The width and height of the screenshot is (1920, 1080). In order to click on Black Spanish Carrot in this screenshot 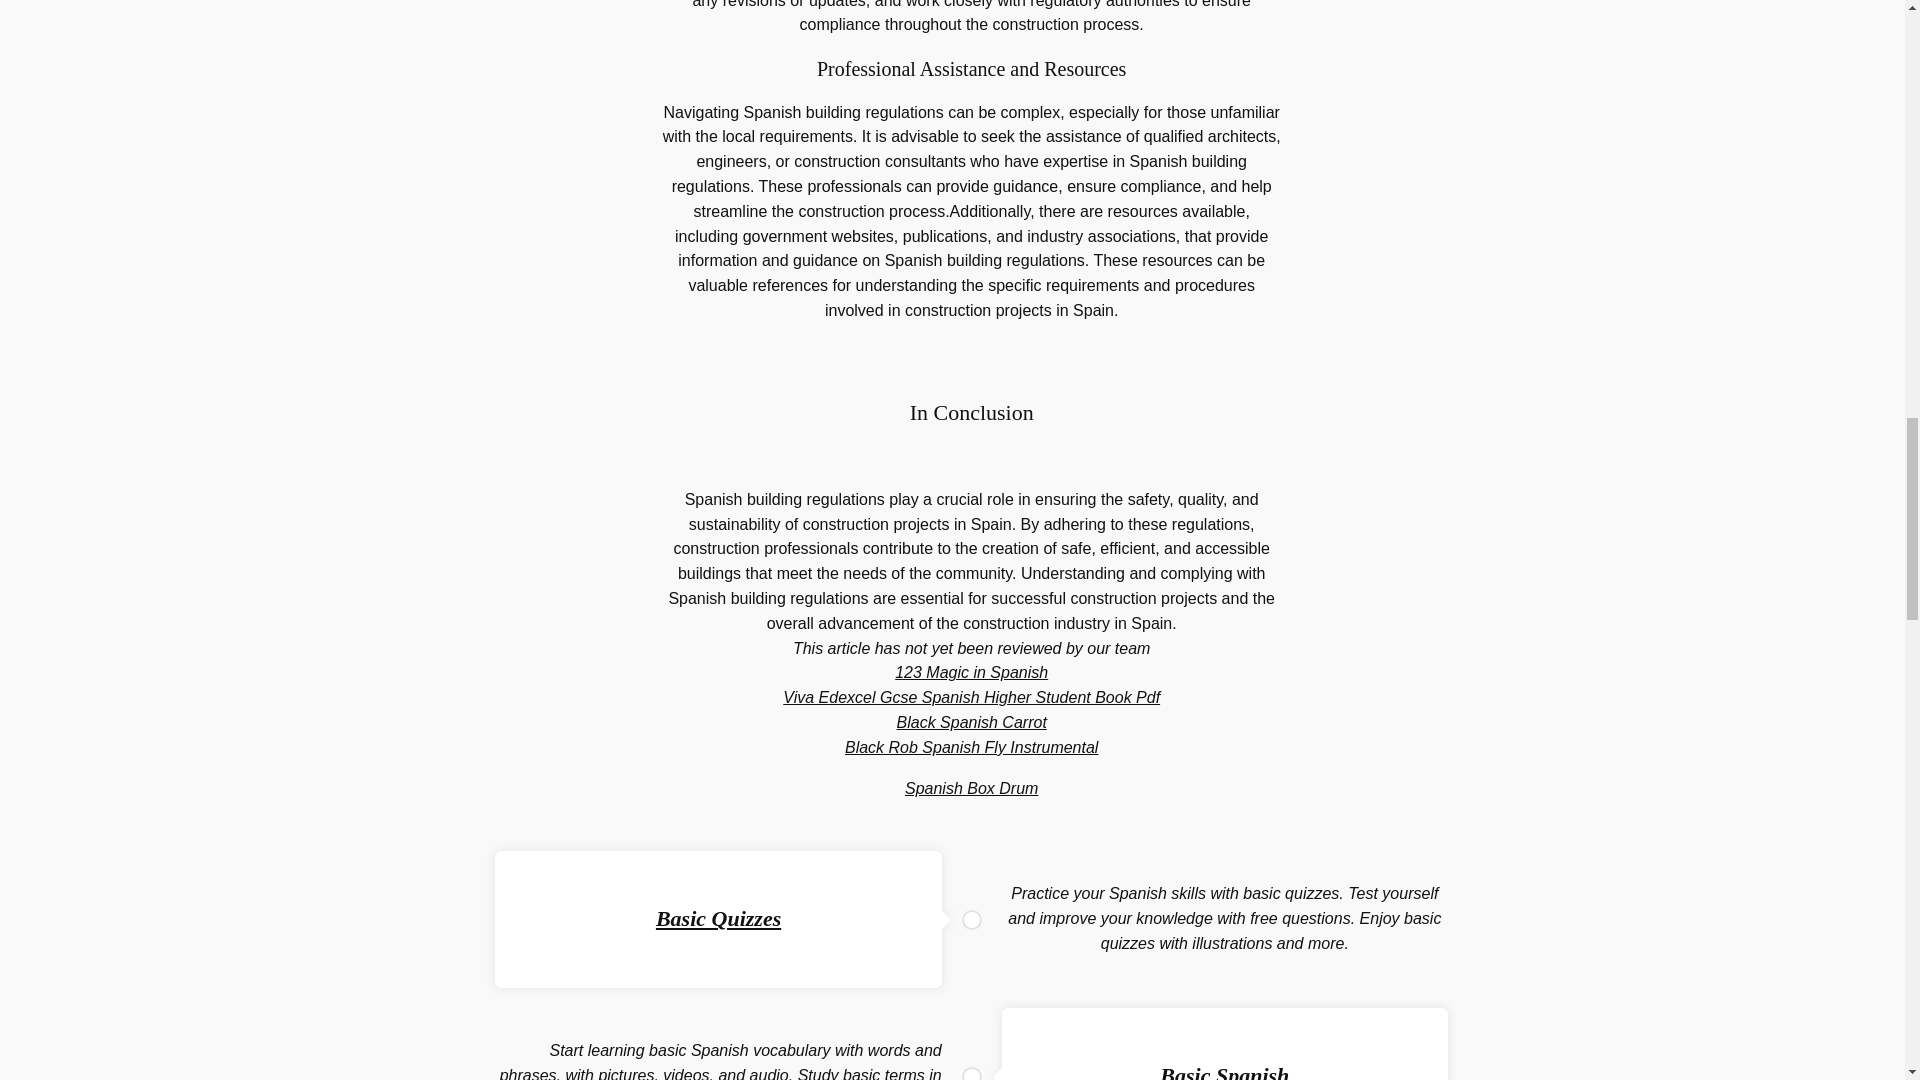, I will do `click(971, 722)`.